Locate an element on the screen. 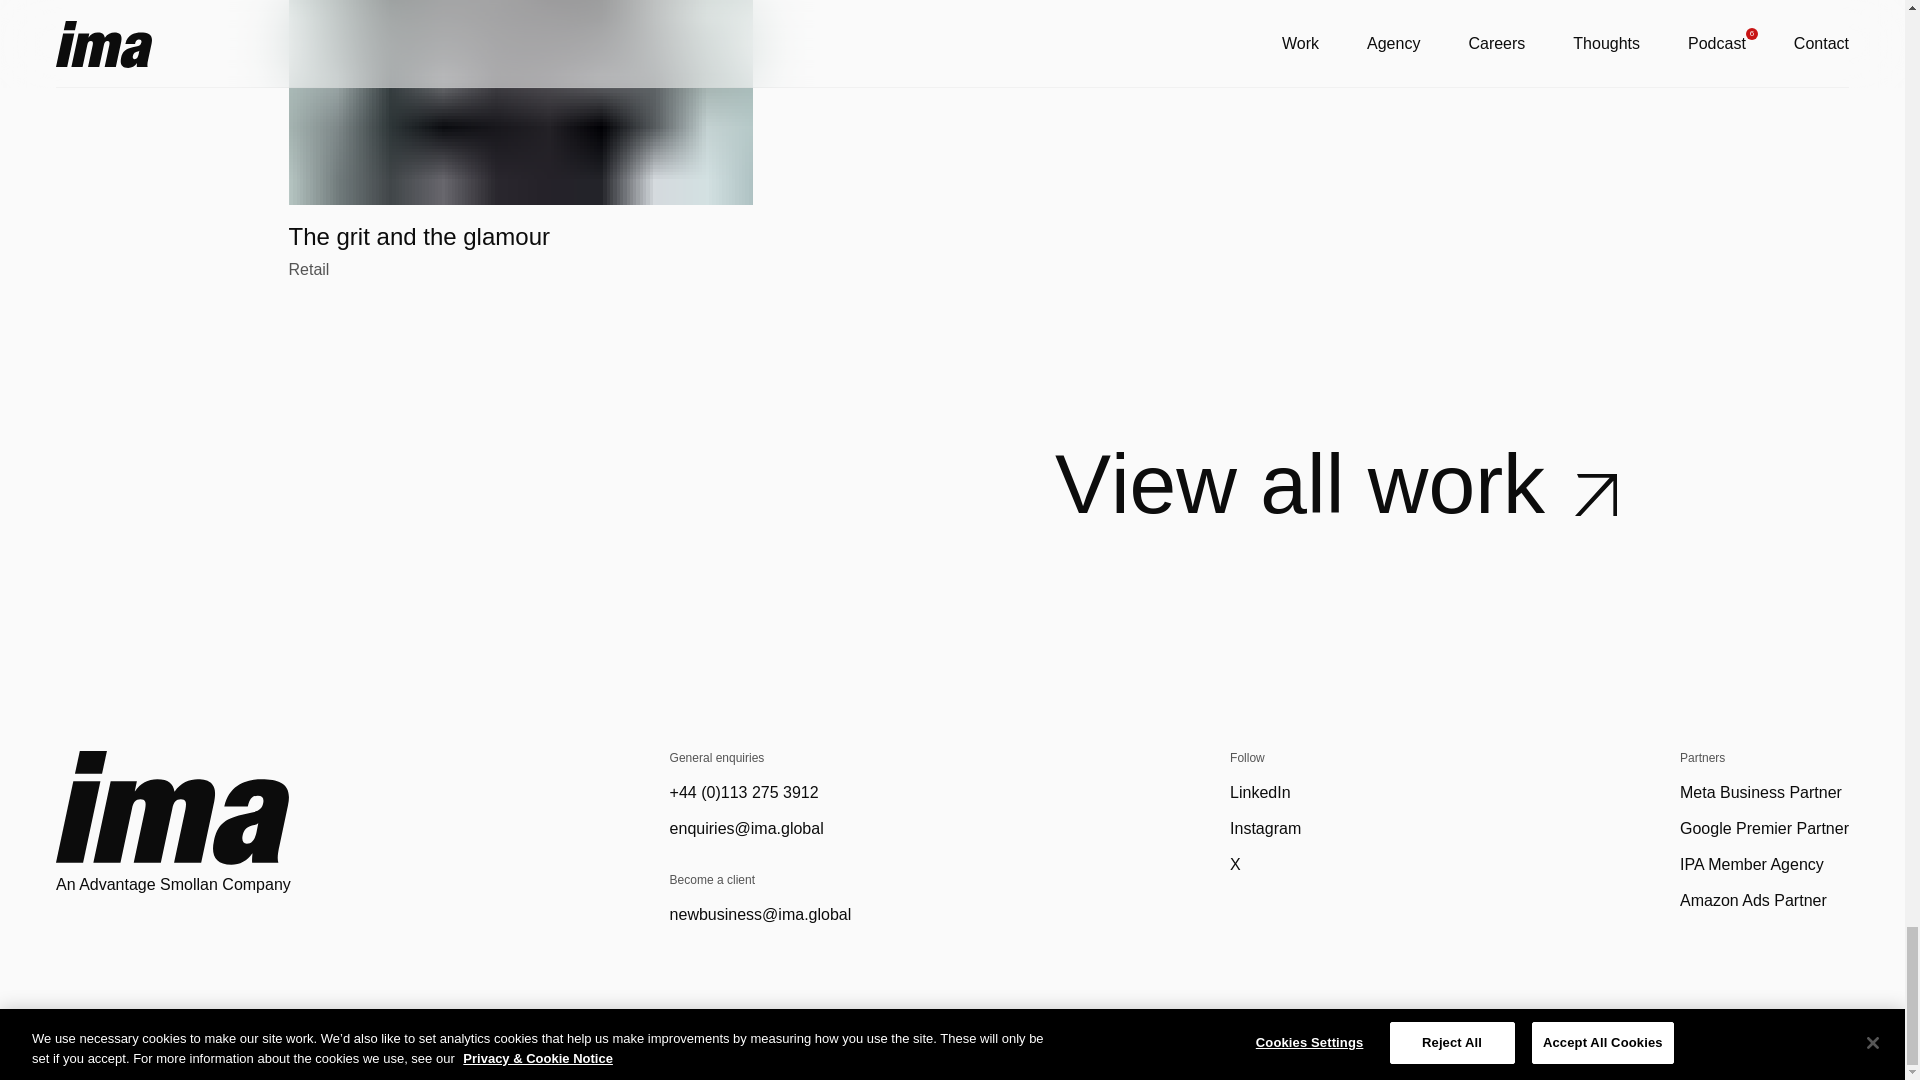 The width and height of the screenshot is (1920, 1080). Instagram is located at coordinates (1266, 828).